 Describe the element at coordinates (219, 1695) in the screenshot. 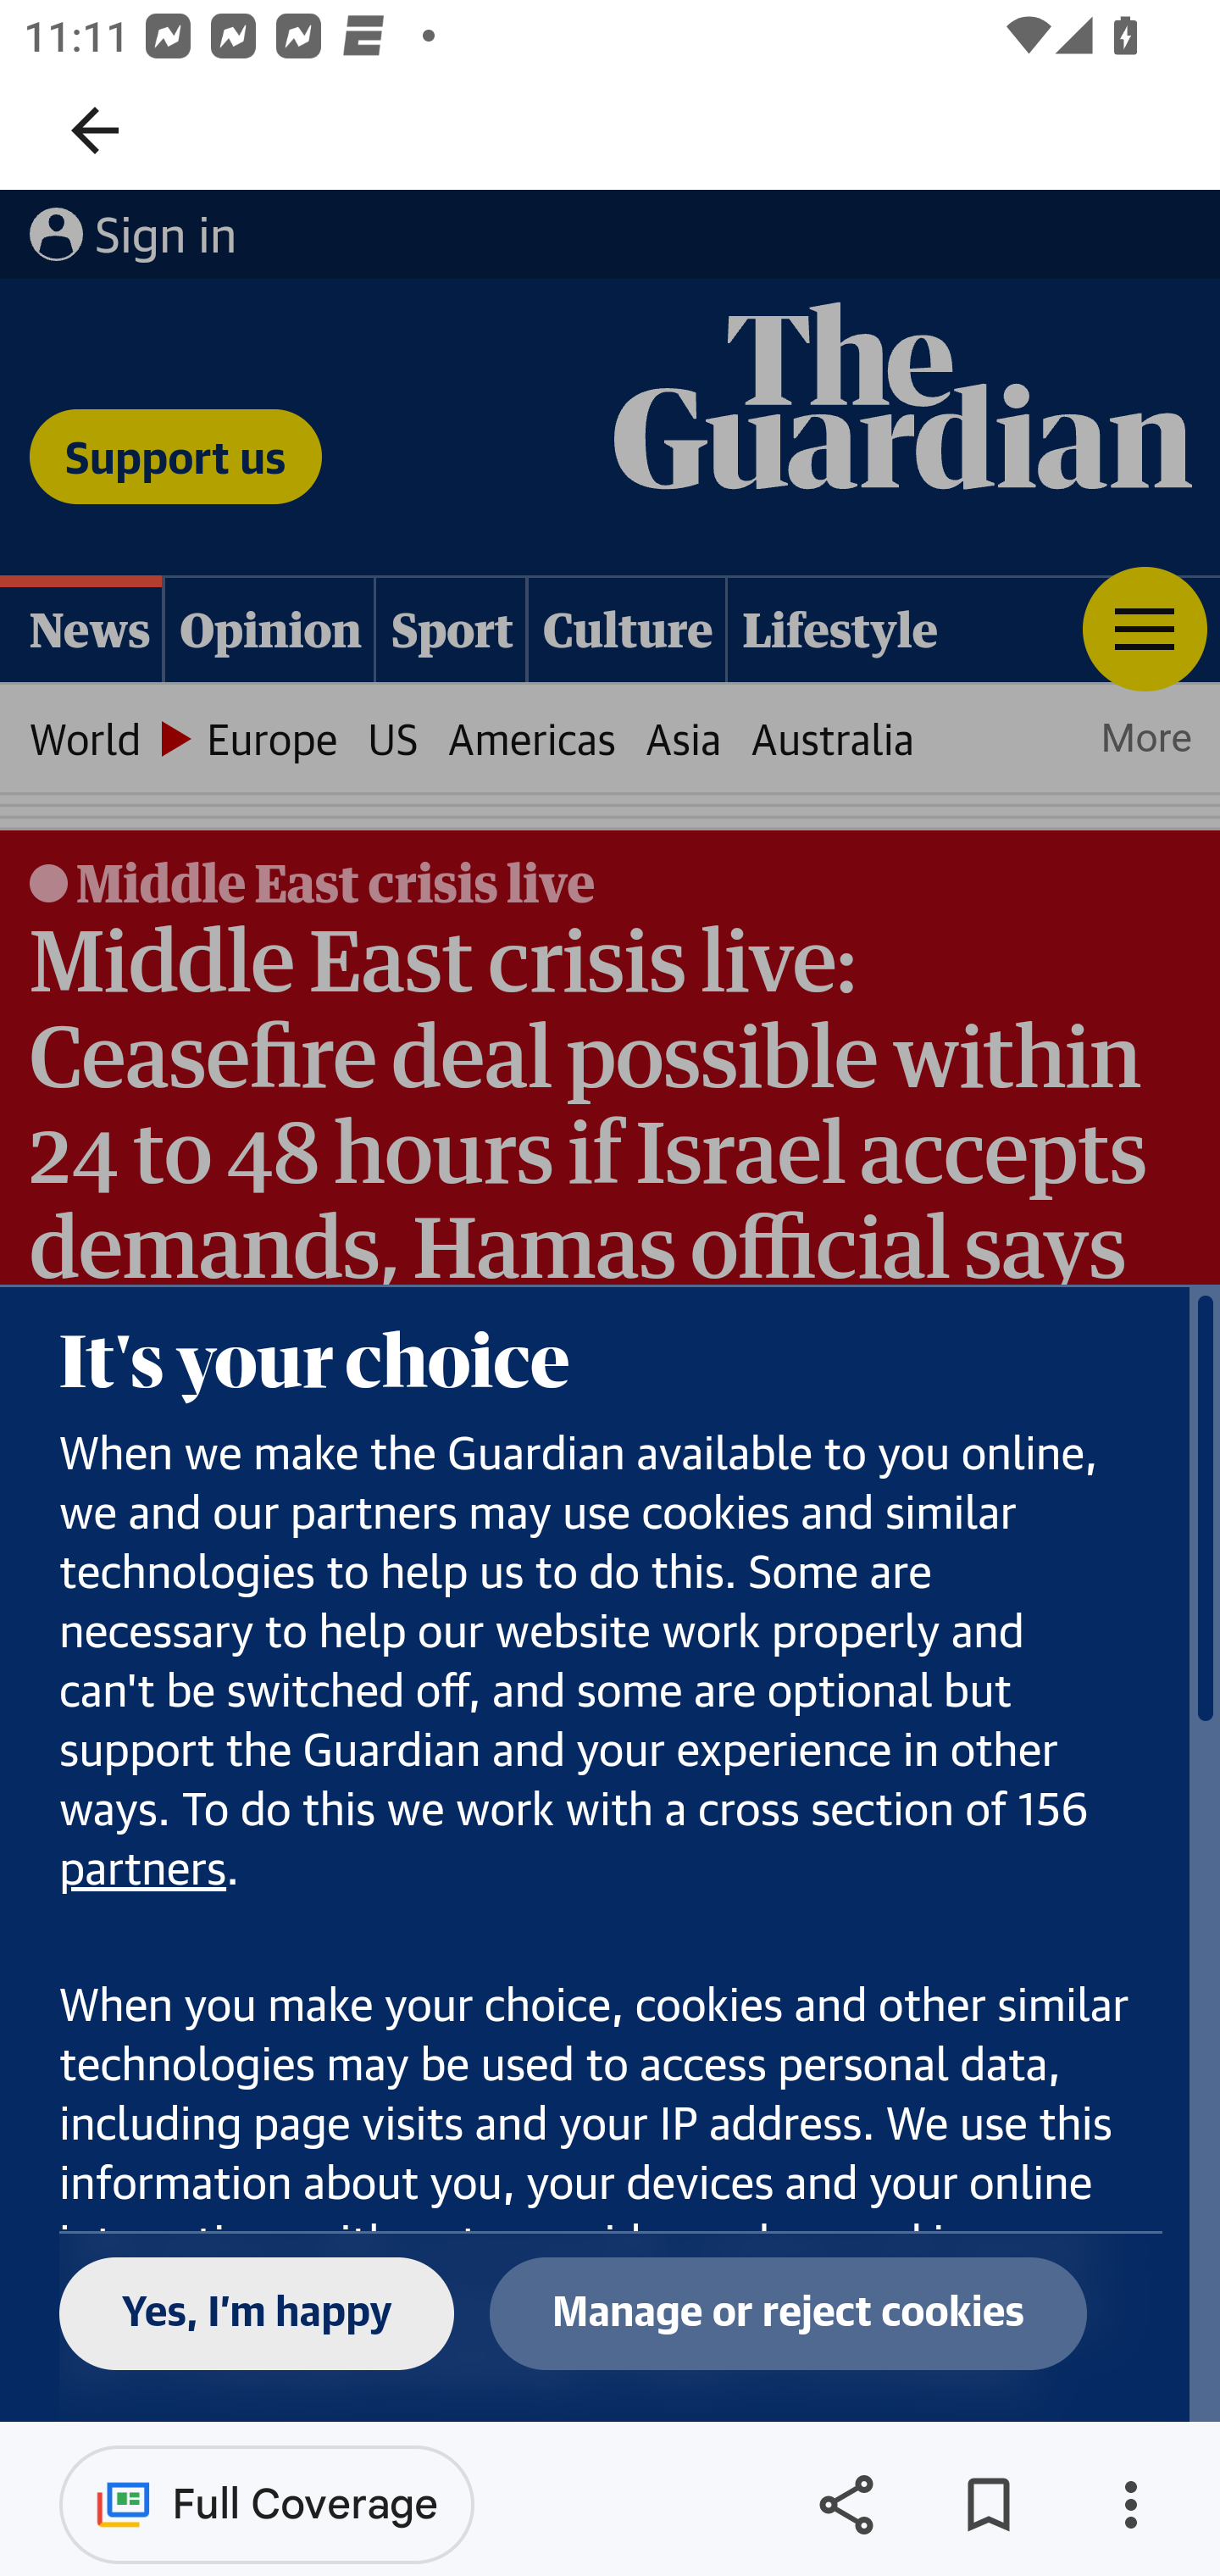

I see `Yohannes Lowe` at that location.